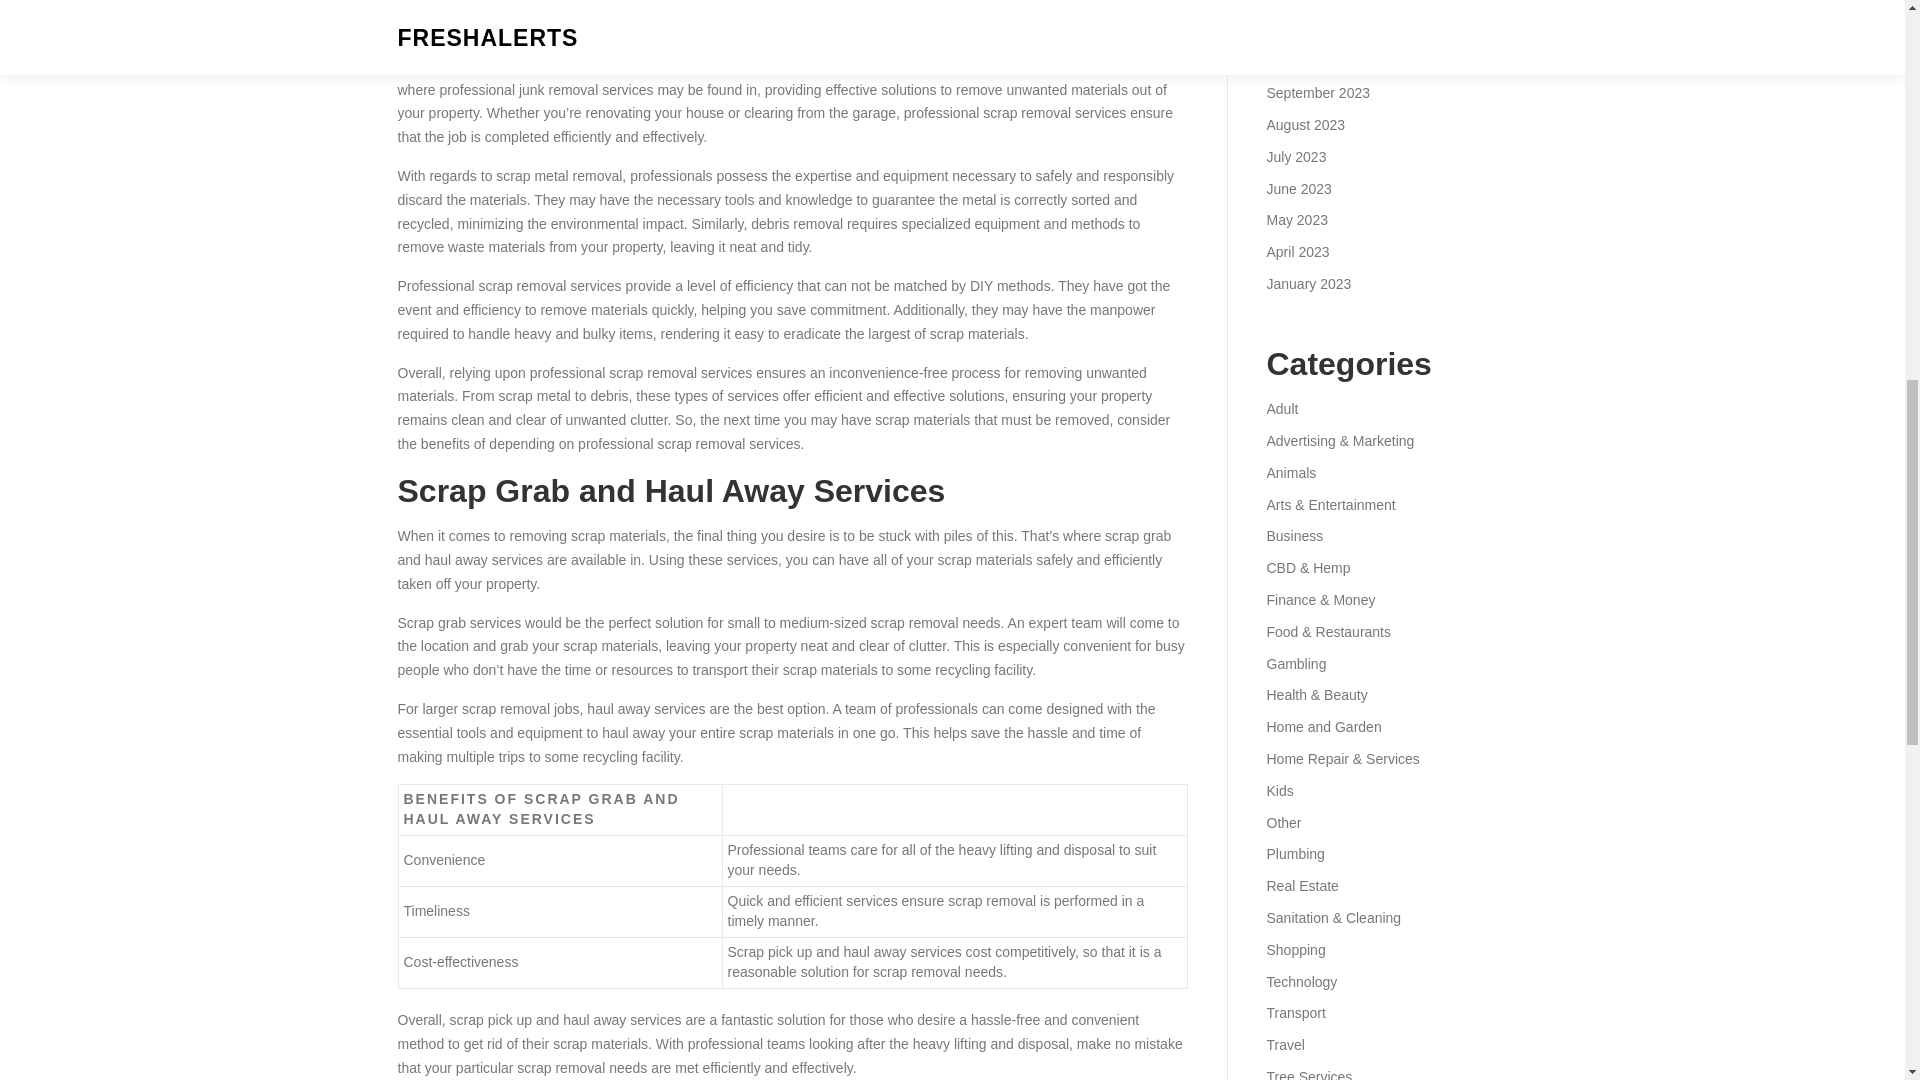  Describe the element at coordinates (1296, 252) in the screenshot. I see `April 2023` at that location.